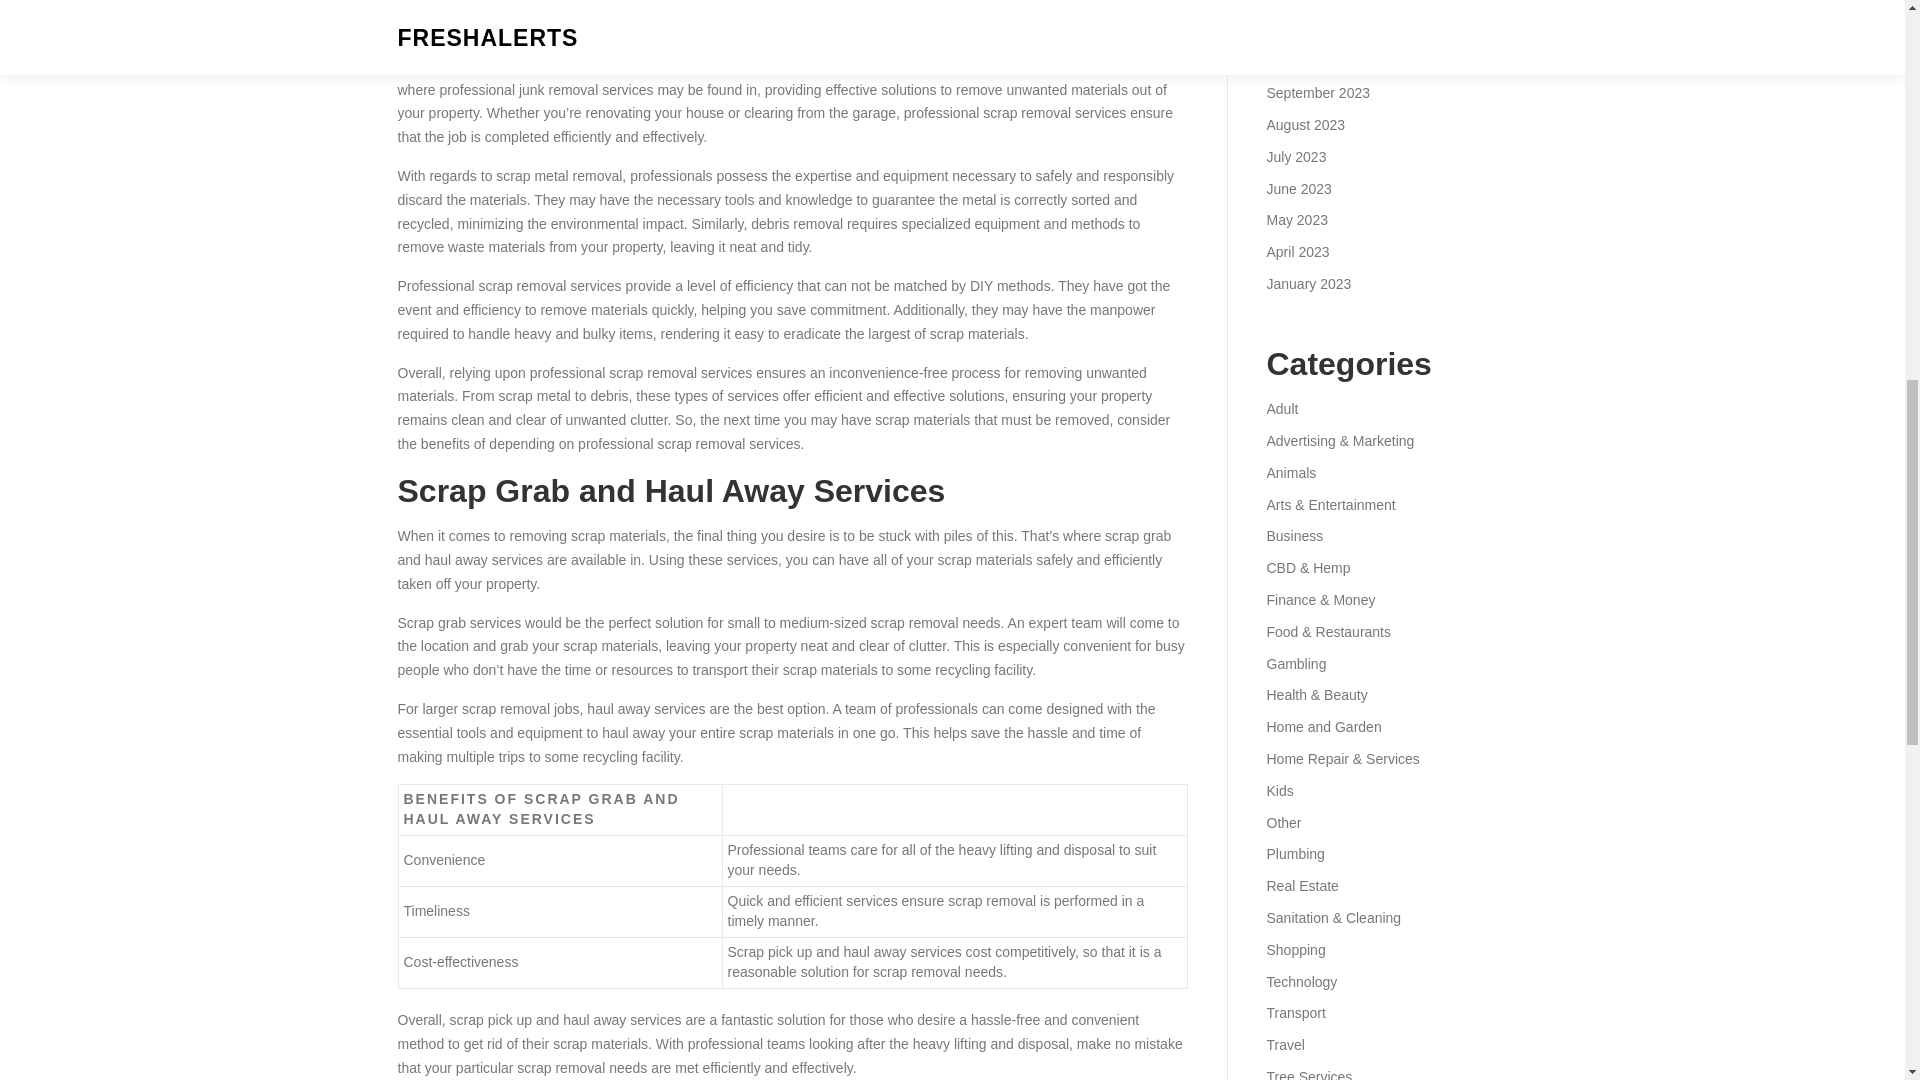  Describe the element at coordinates (1296, 252) in the screenshot. I see `April 2023` at that location.